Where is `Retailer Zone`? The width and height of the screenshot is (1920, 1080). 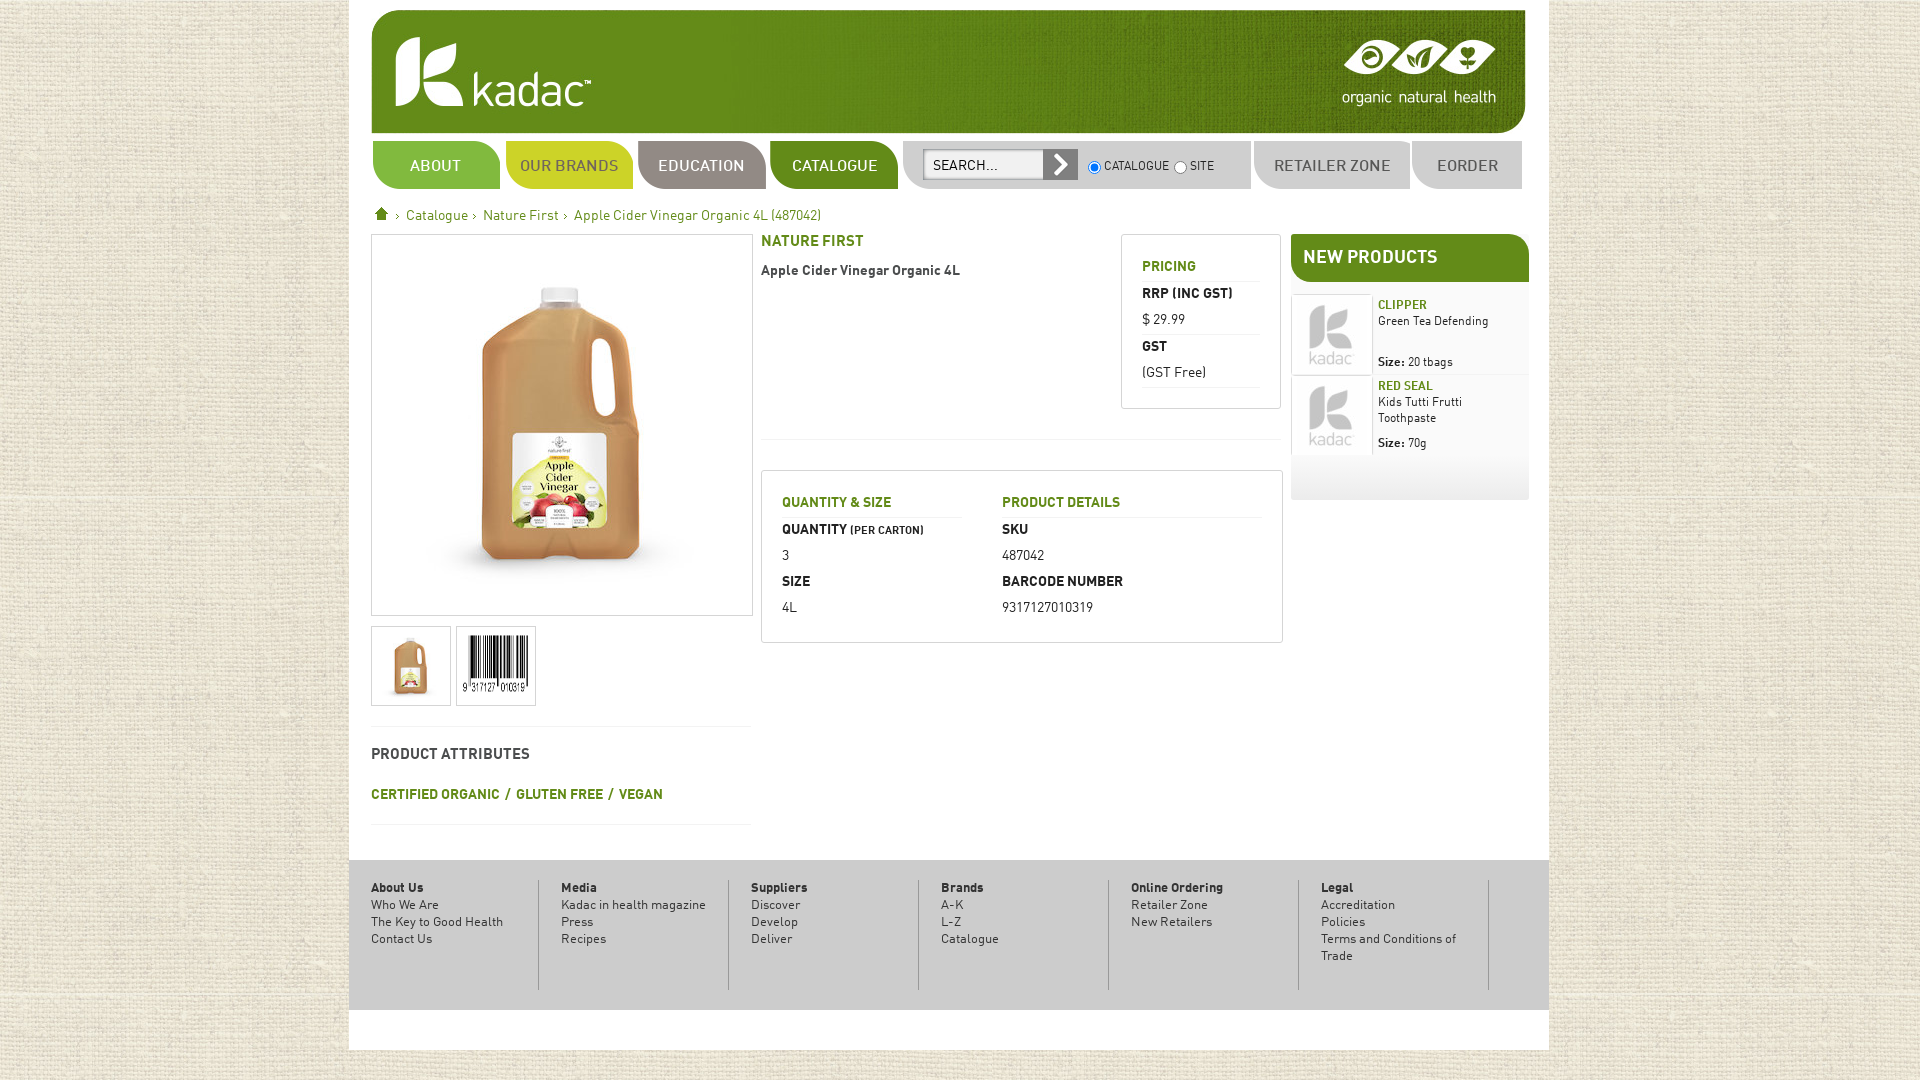
Retailer Zone is located at coordinates (1170, 906).